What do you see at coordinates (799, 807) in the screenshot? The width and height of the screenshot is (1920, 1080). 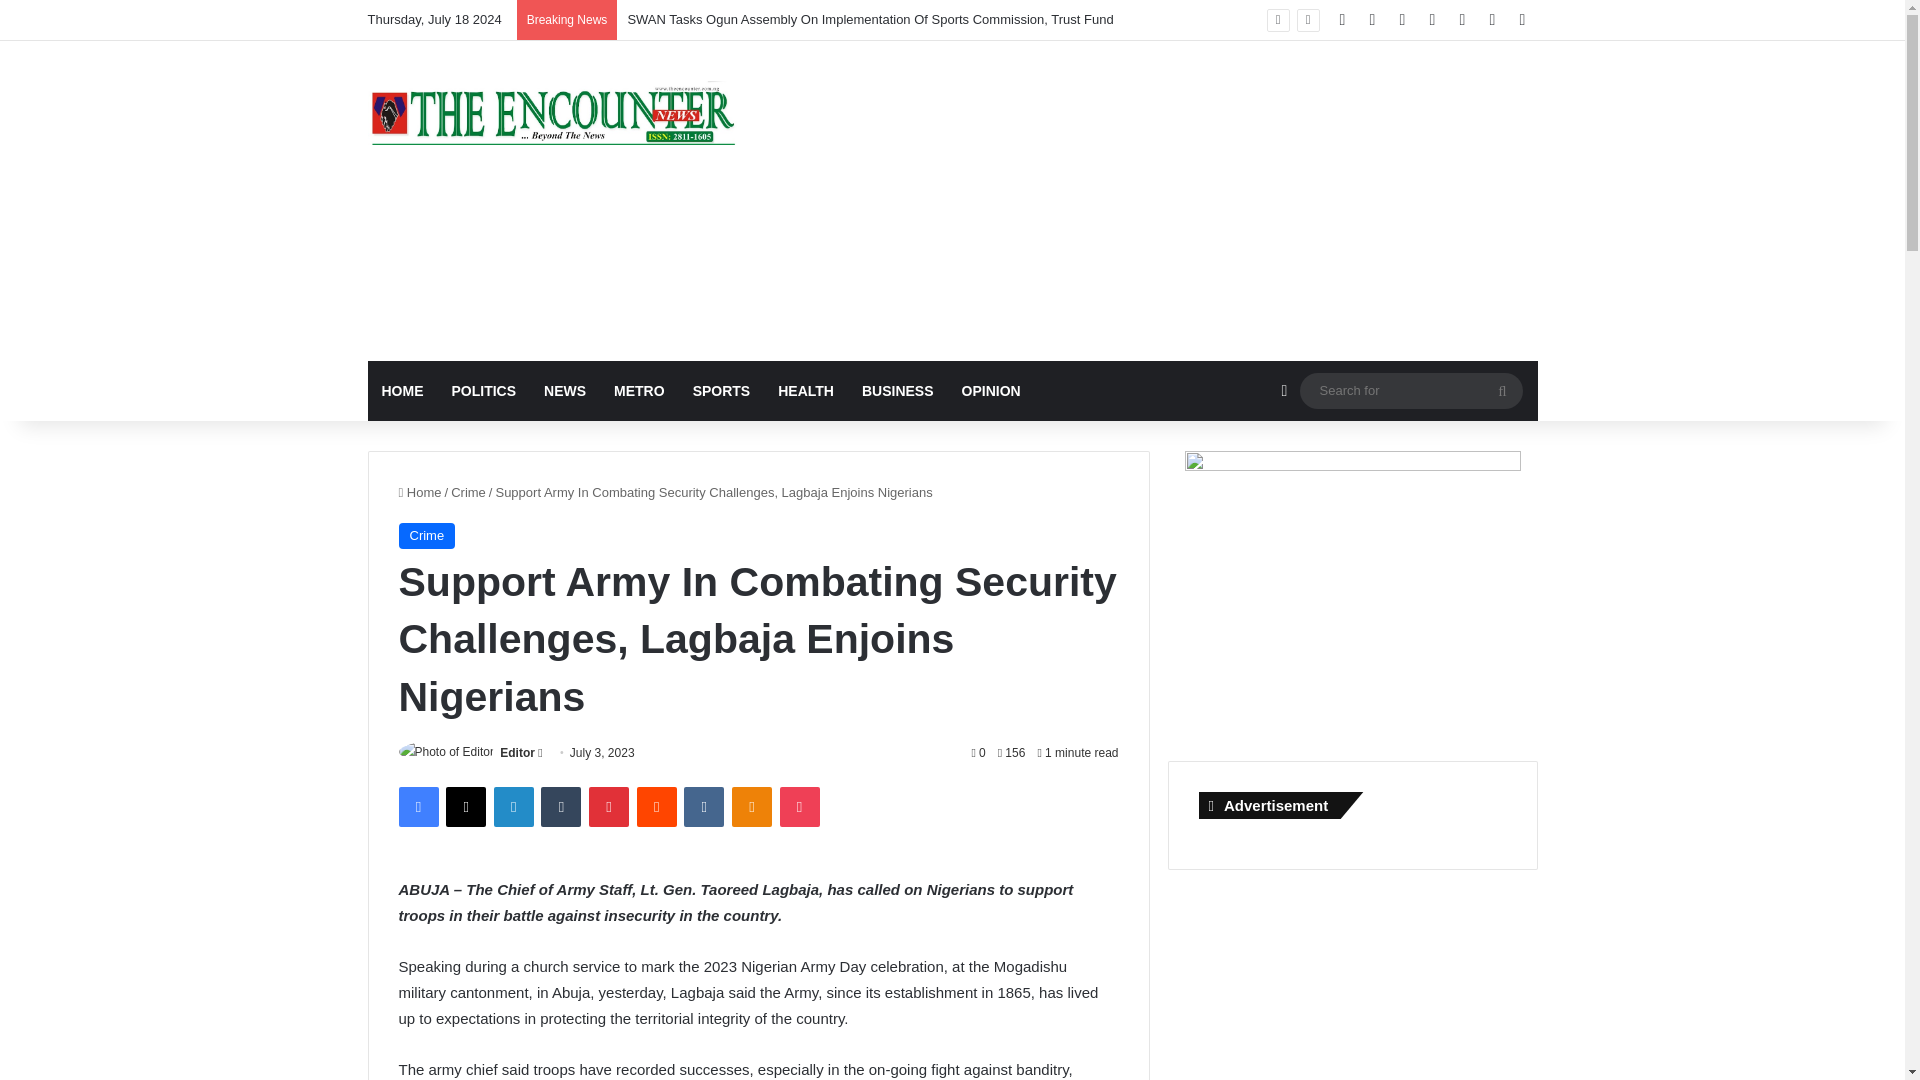 I see `Pocket` at bounding box center [799, 807].